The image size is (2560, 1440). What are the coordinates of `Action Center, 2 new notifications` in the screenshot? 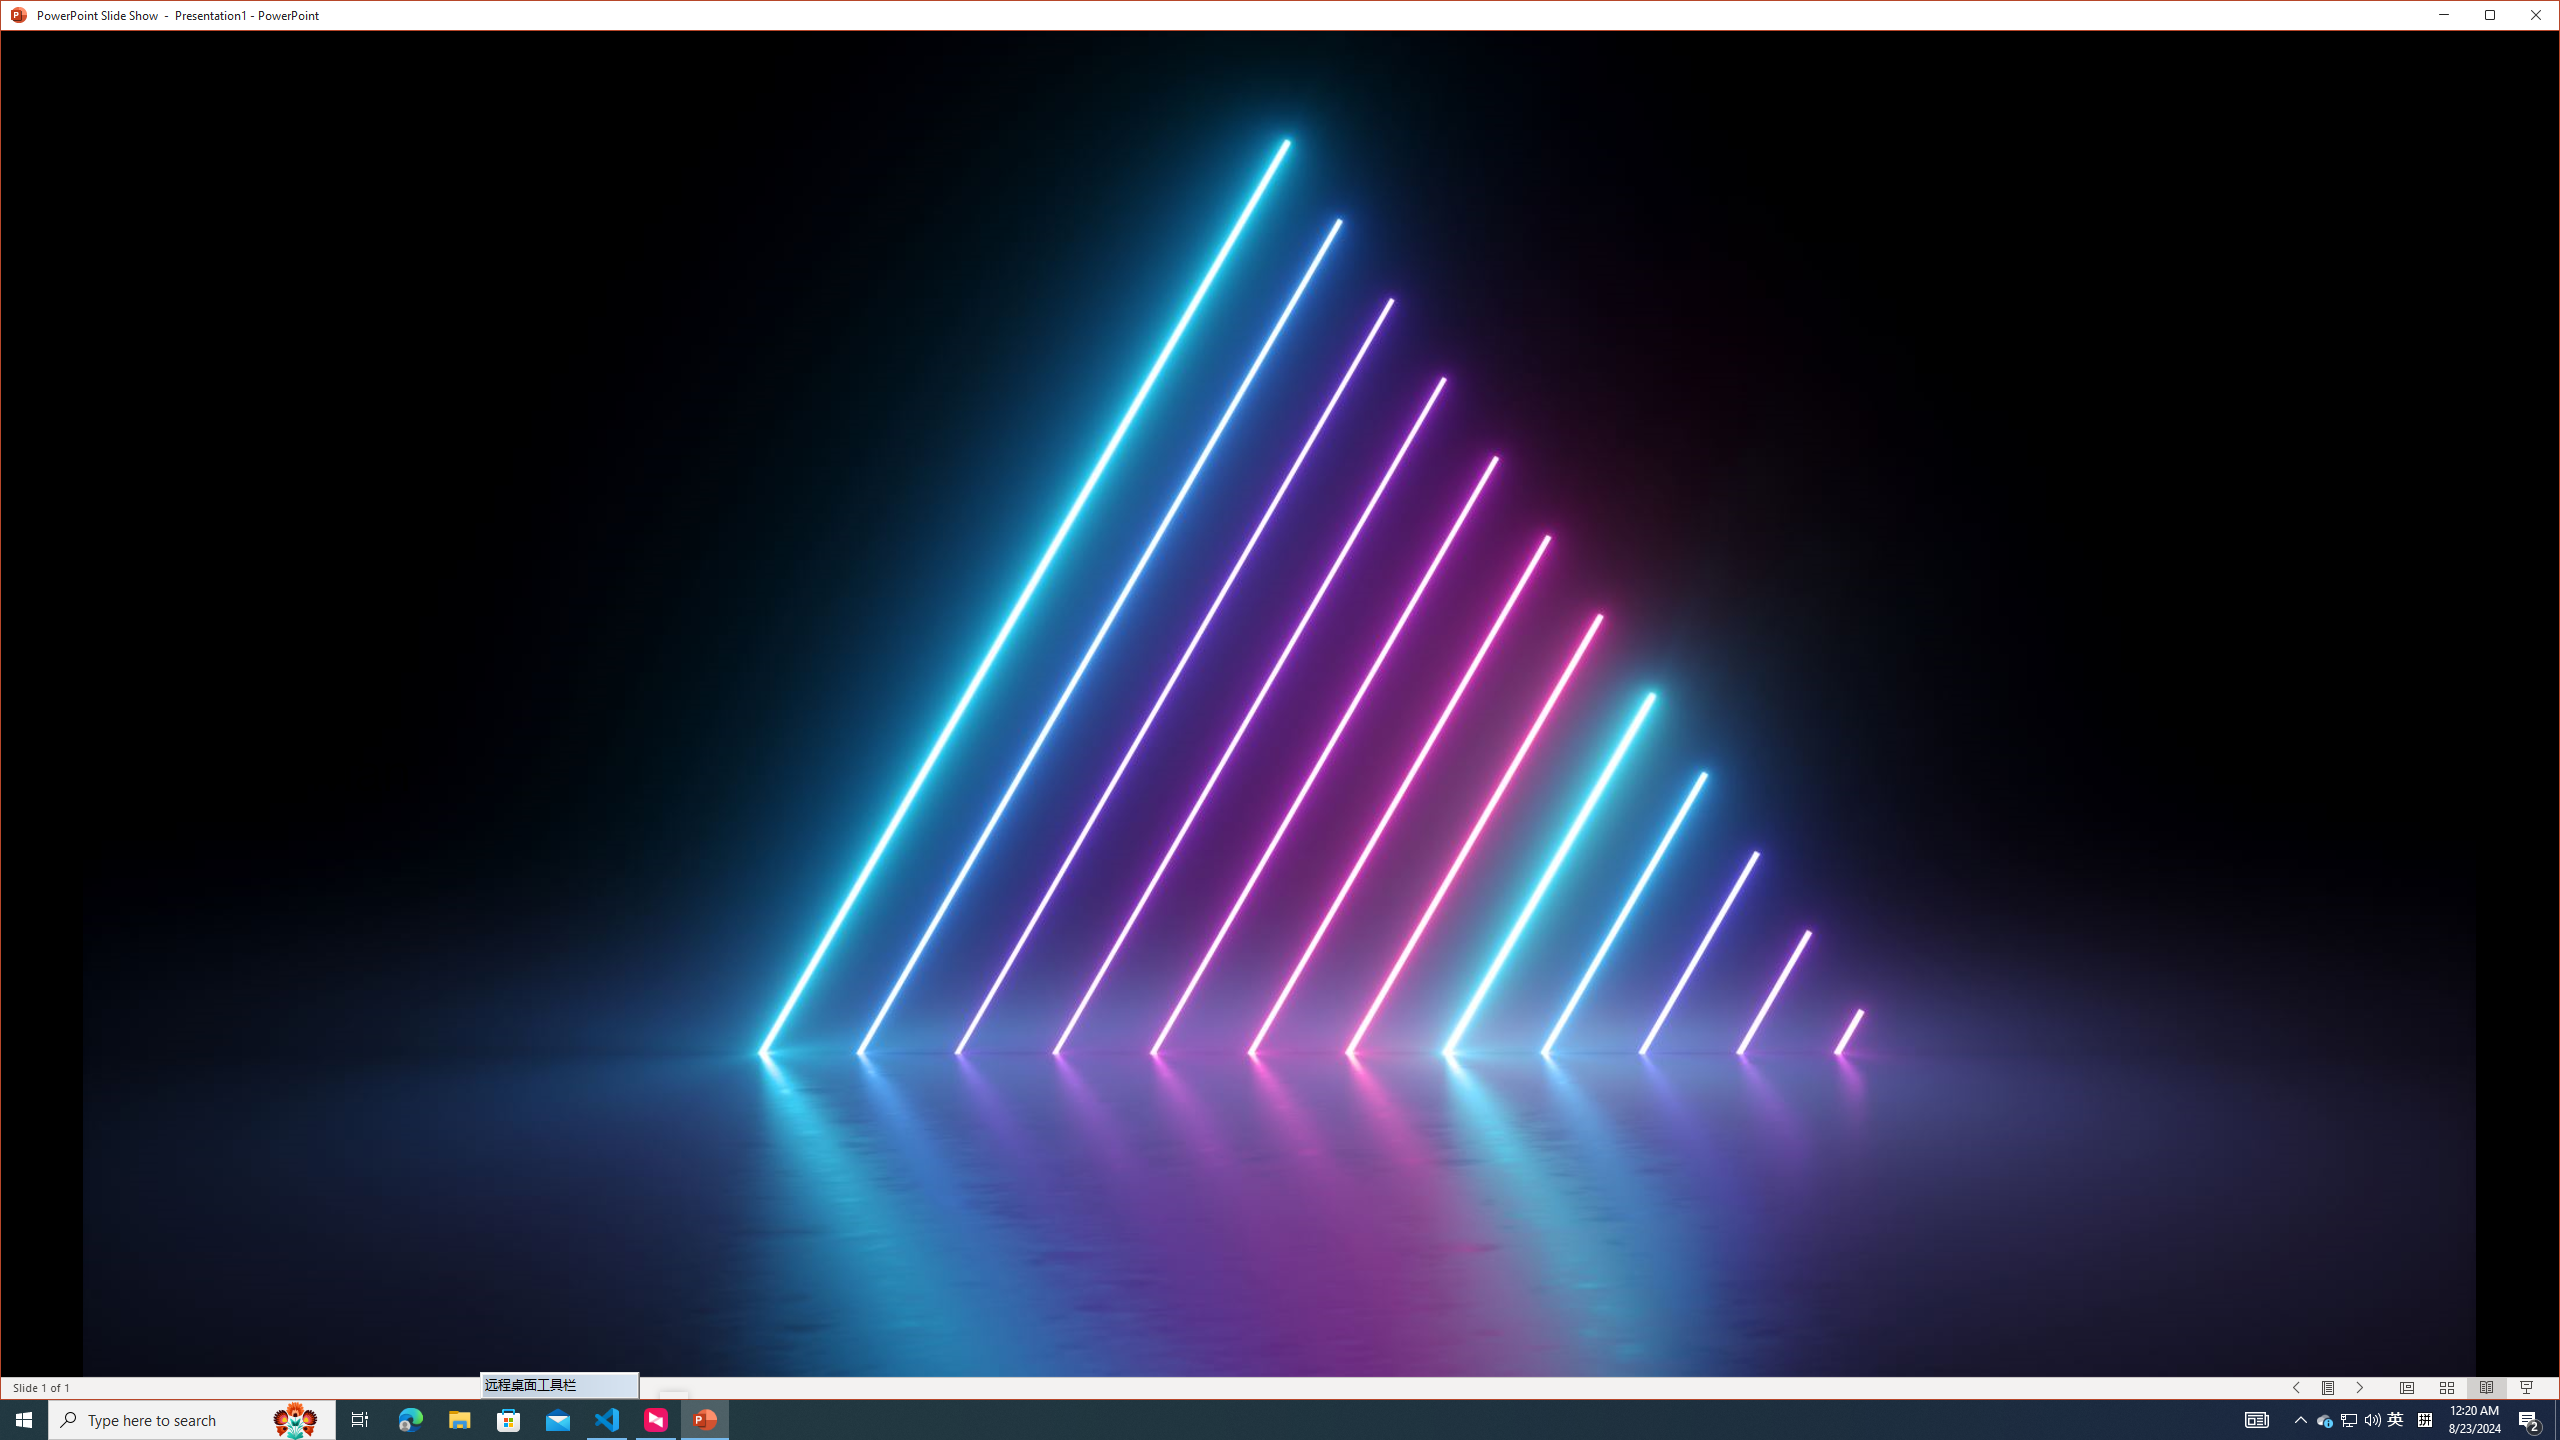 It's located at (509, 1420).